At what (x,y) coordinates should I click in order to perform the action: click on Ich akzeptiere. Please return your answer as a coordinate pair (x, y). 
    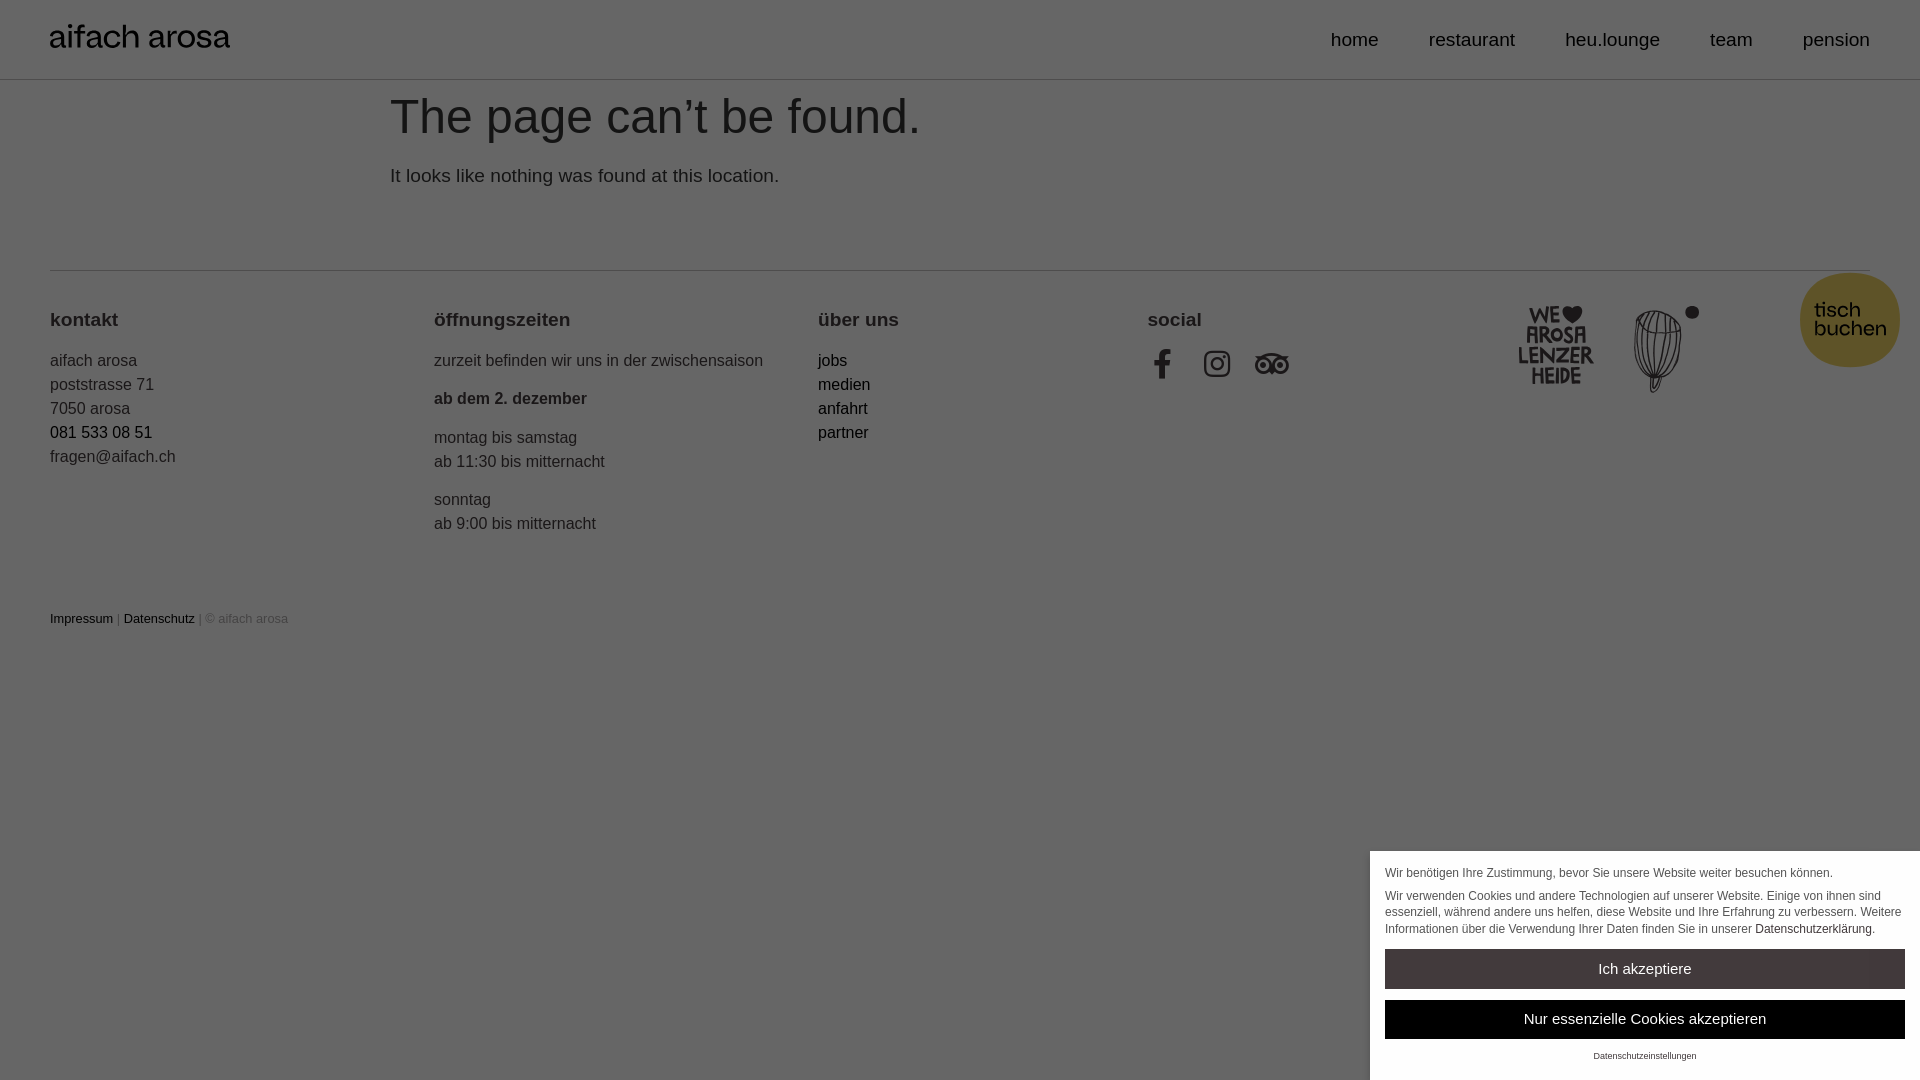
    Looking at the image, I should click on (1645, 968).